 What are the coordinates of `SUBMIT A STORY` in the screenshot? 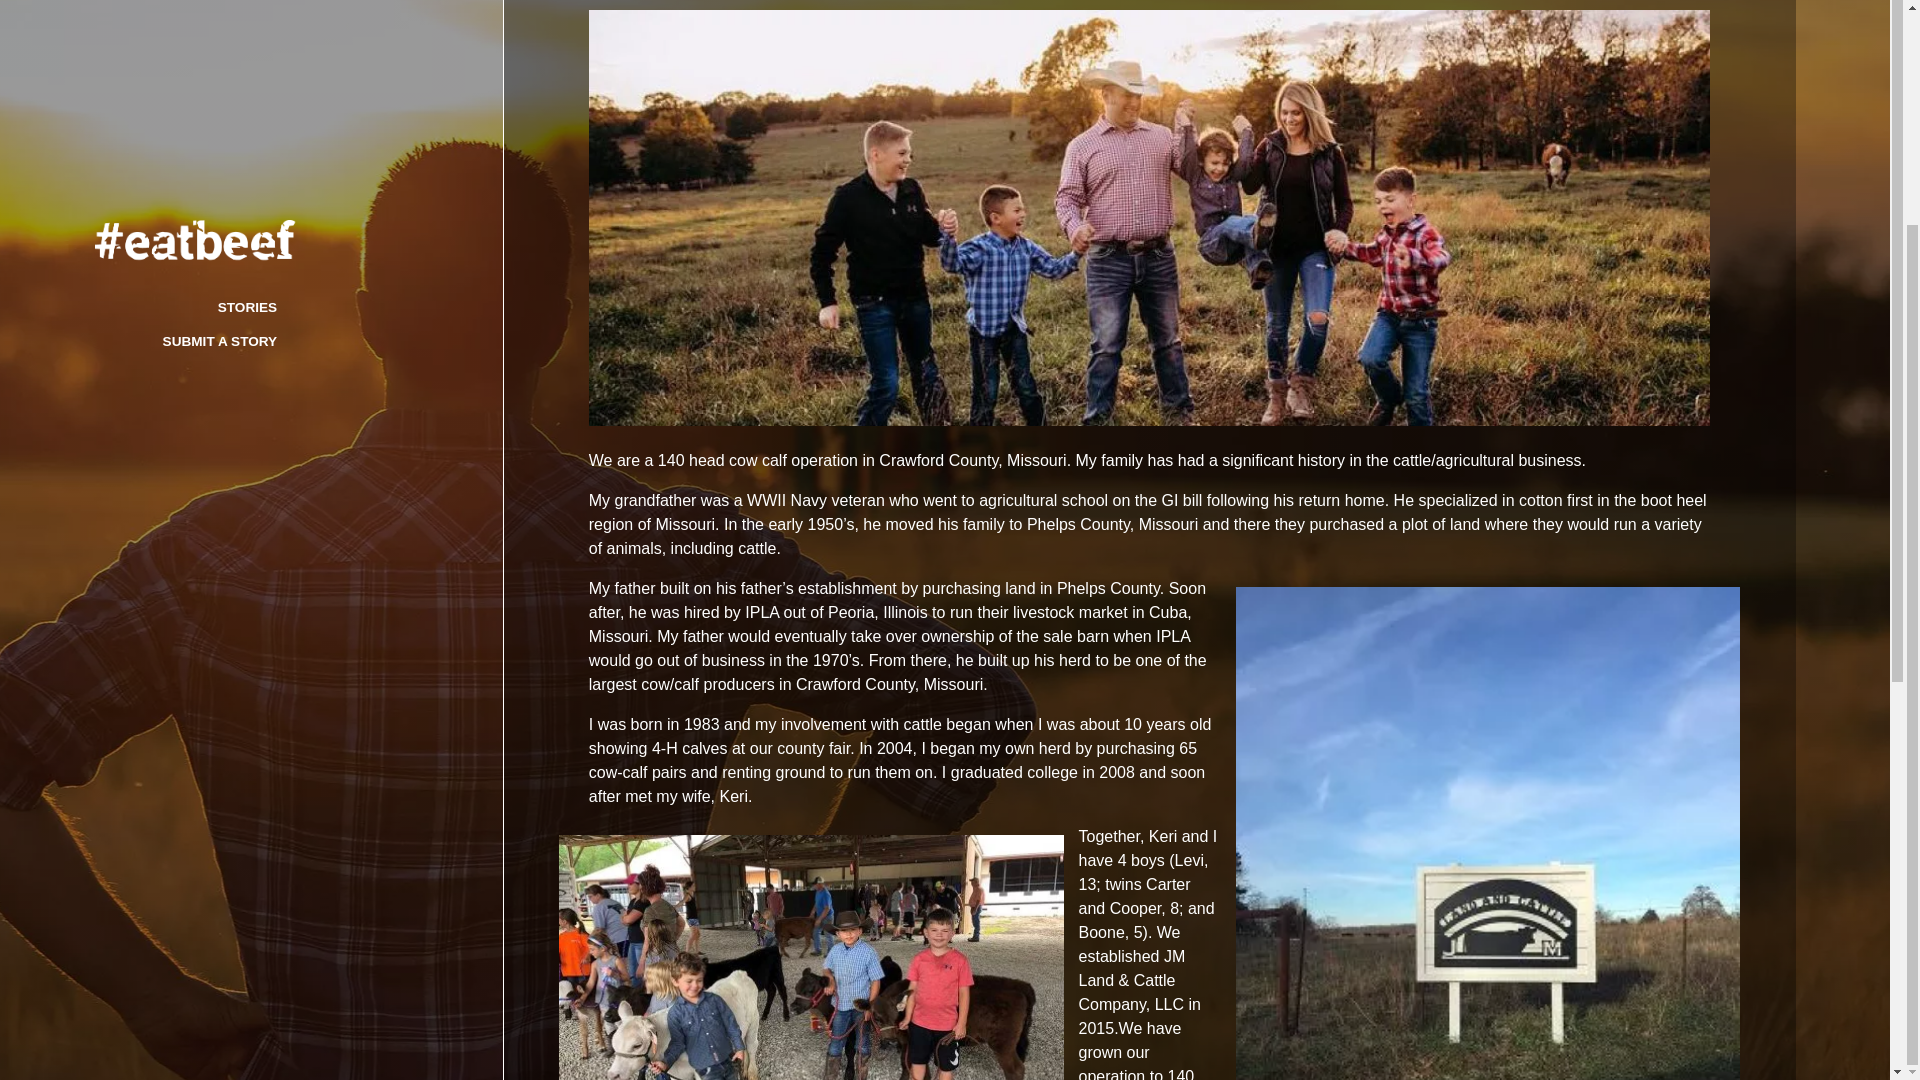 It's located at (220, 70).